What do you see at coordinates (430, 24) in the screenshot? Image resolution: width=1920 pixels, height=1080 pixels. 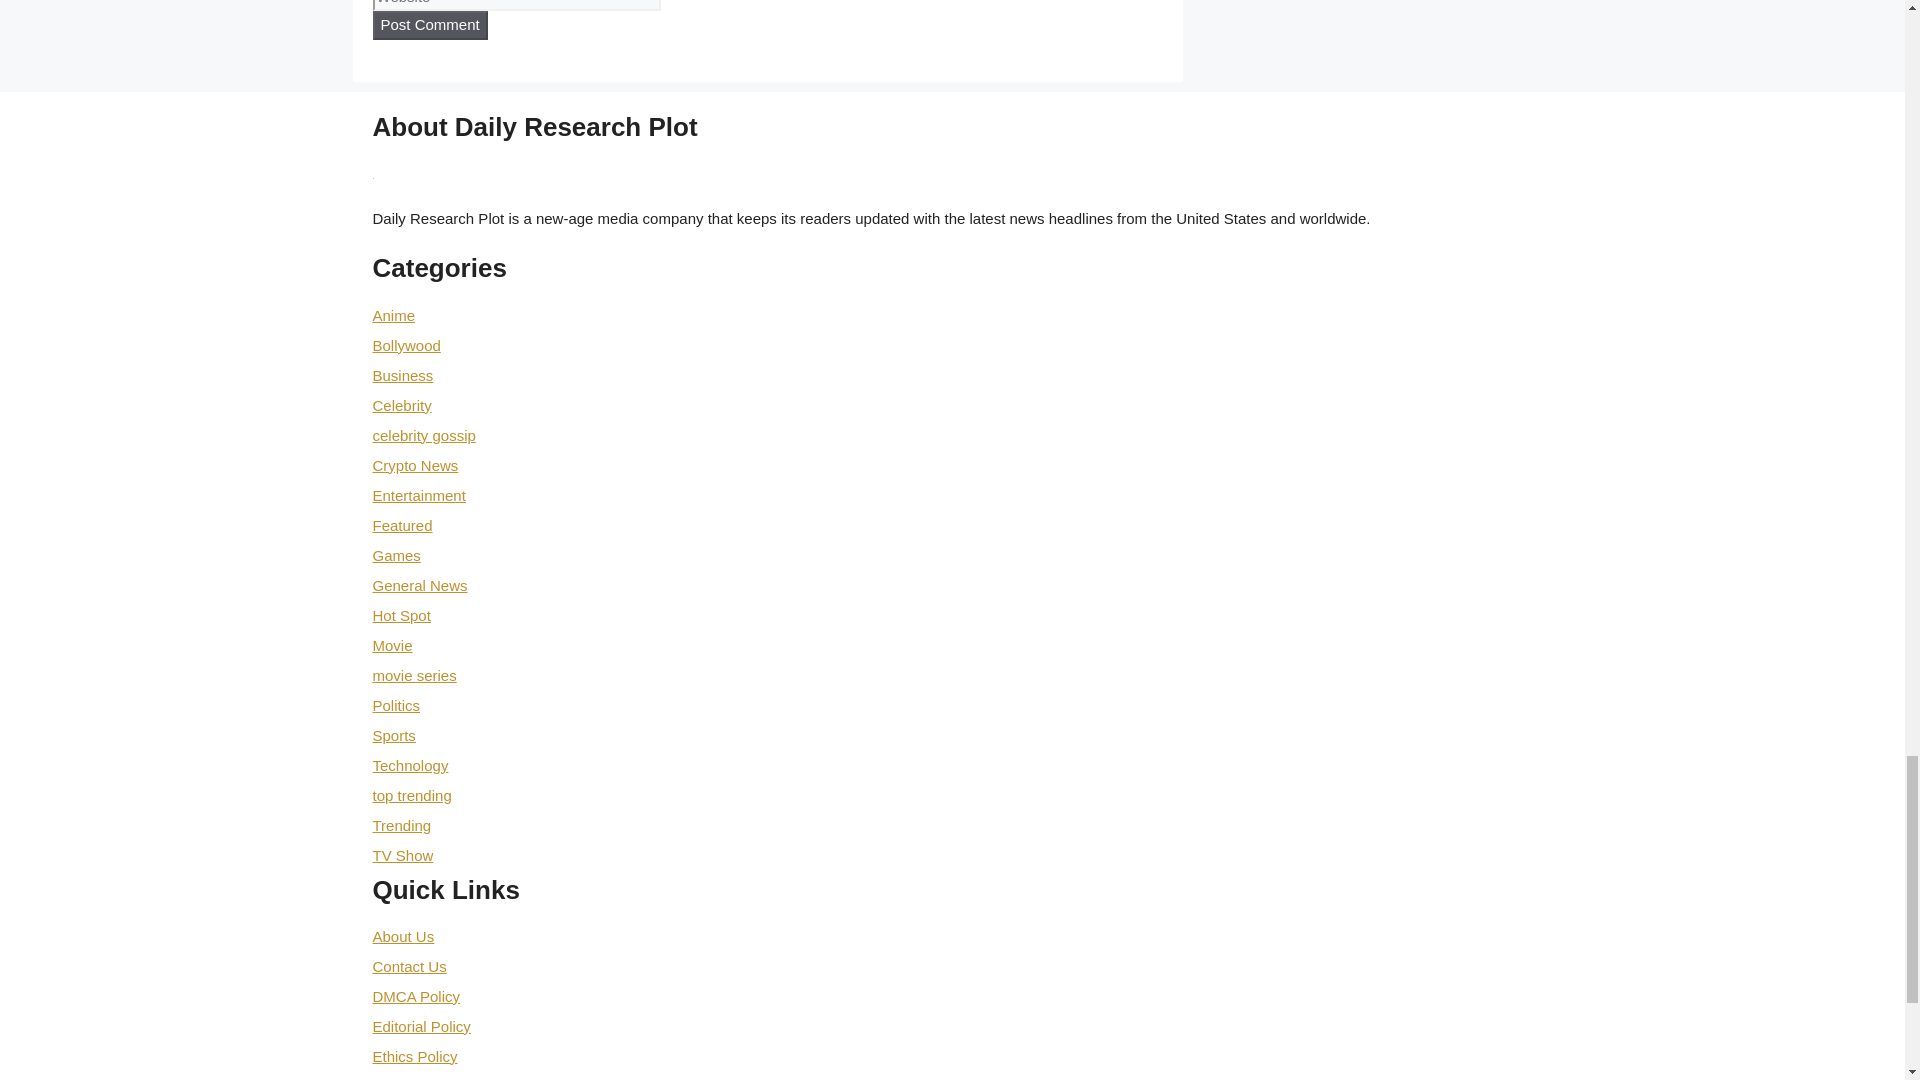 I see `Post Comment` at bounding box center [430, 24].